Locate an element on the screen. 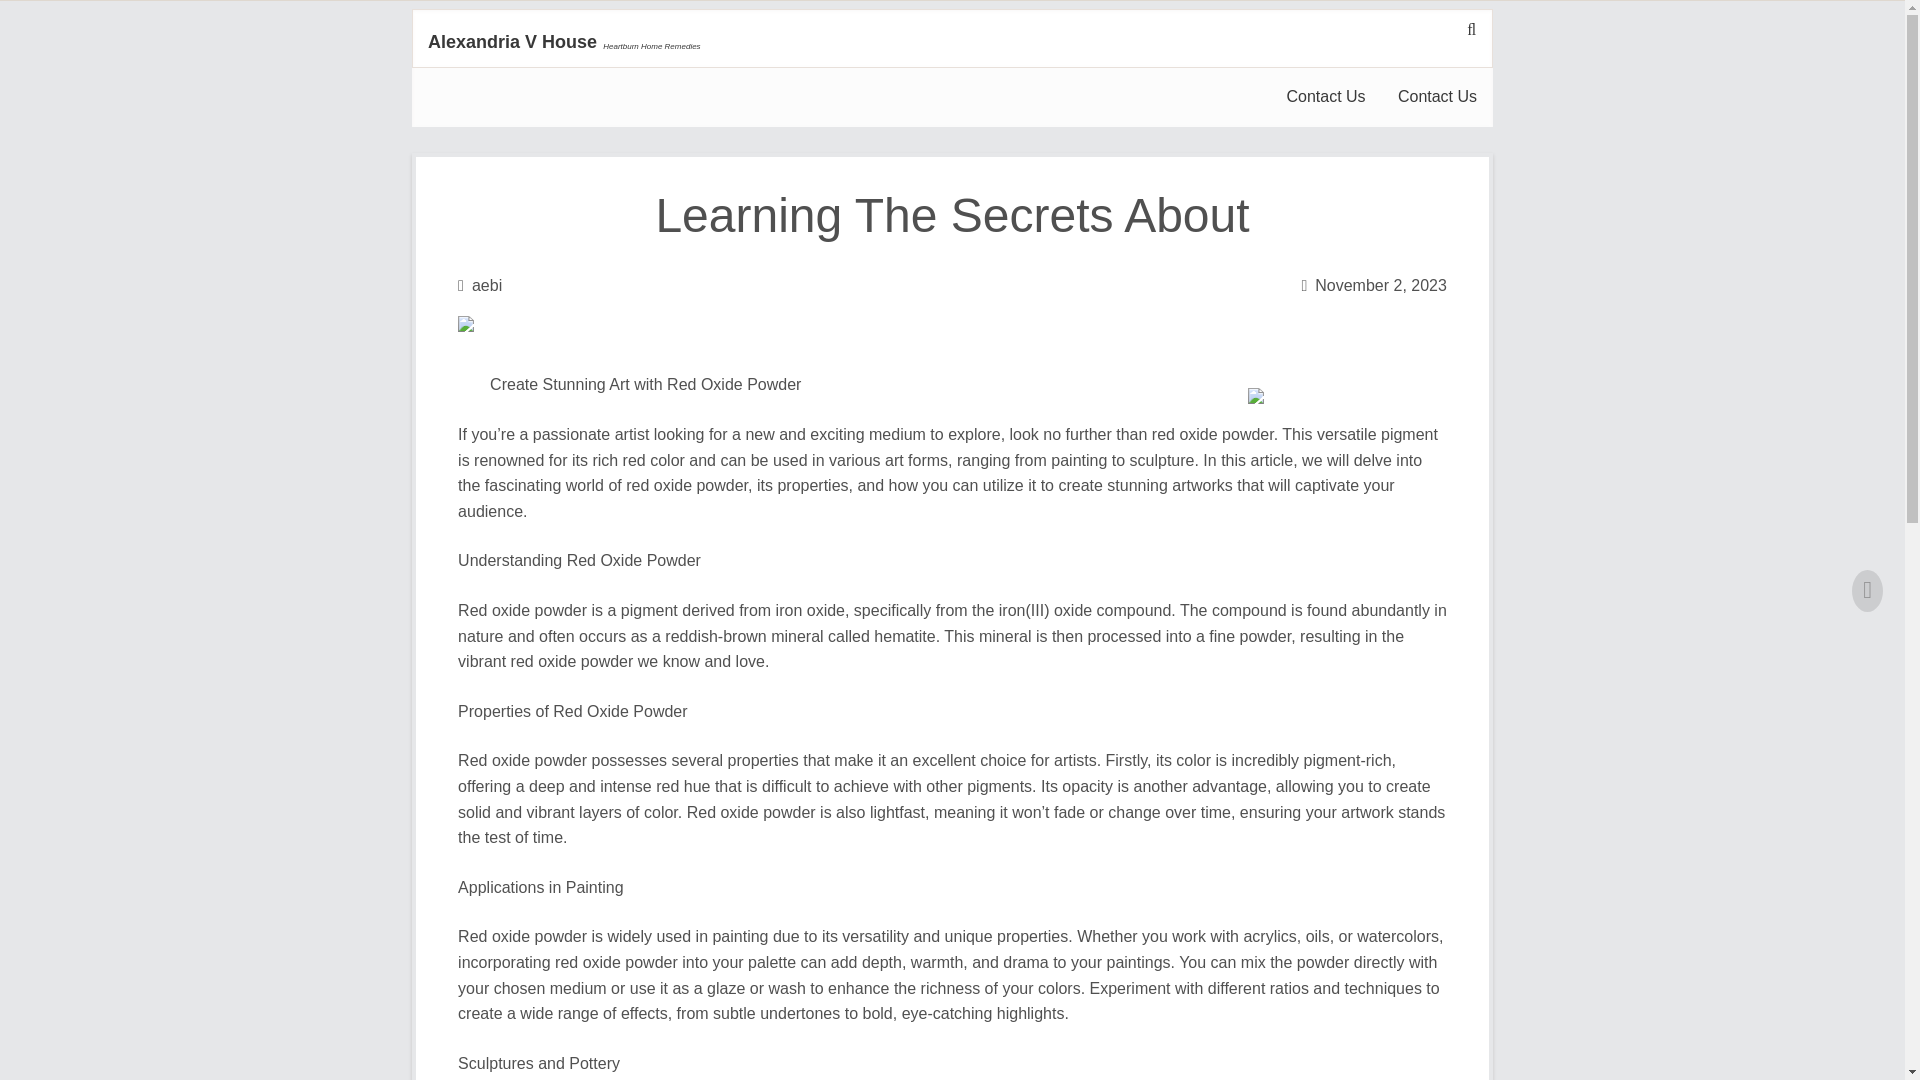 This screenshot has width=1920, height=1080. Contact Us is located at coordinates (1438, 98).